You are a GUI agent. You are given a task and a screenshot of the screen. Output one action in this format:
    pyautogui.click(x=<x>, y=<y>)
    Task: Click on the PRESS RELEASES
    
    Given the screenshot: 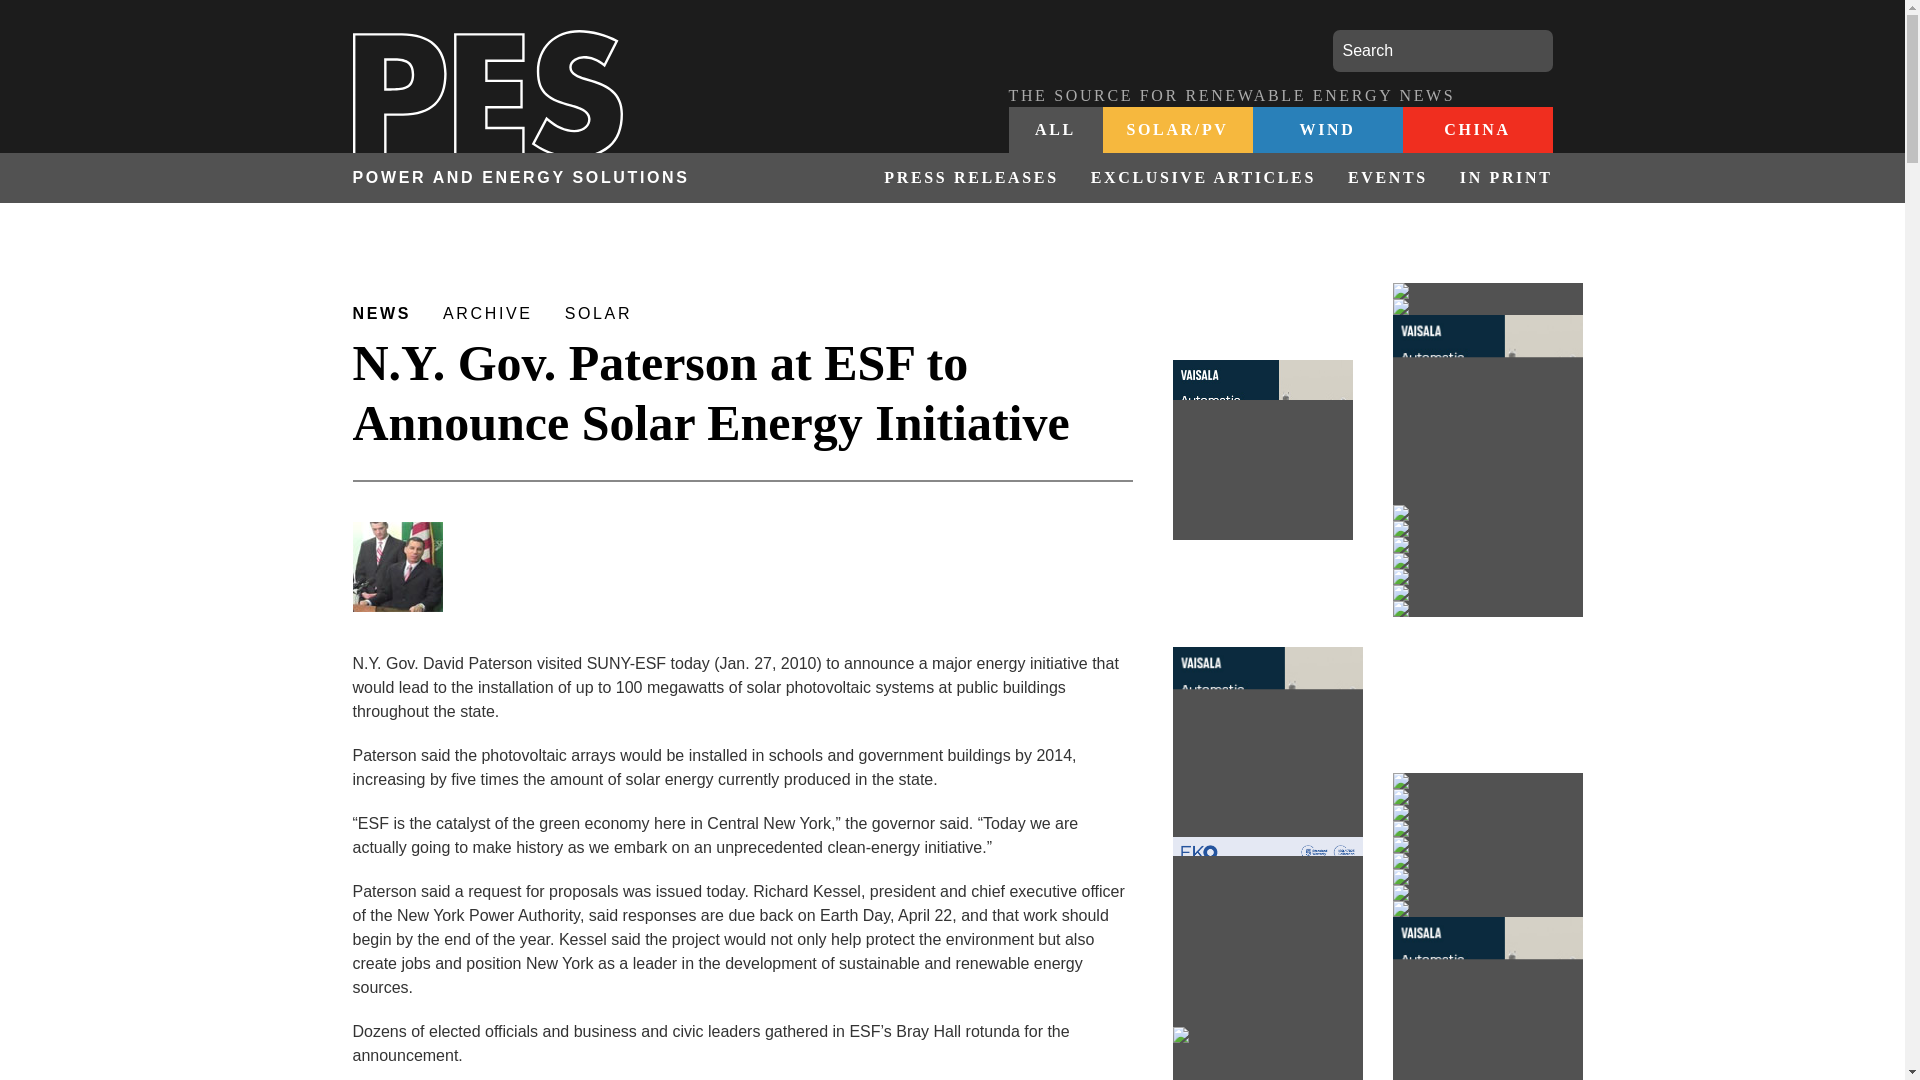 What is the action you would take?
    pyautogui.click(x=970, y=178)
    